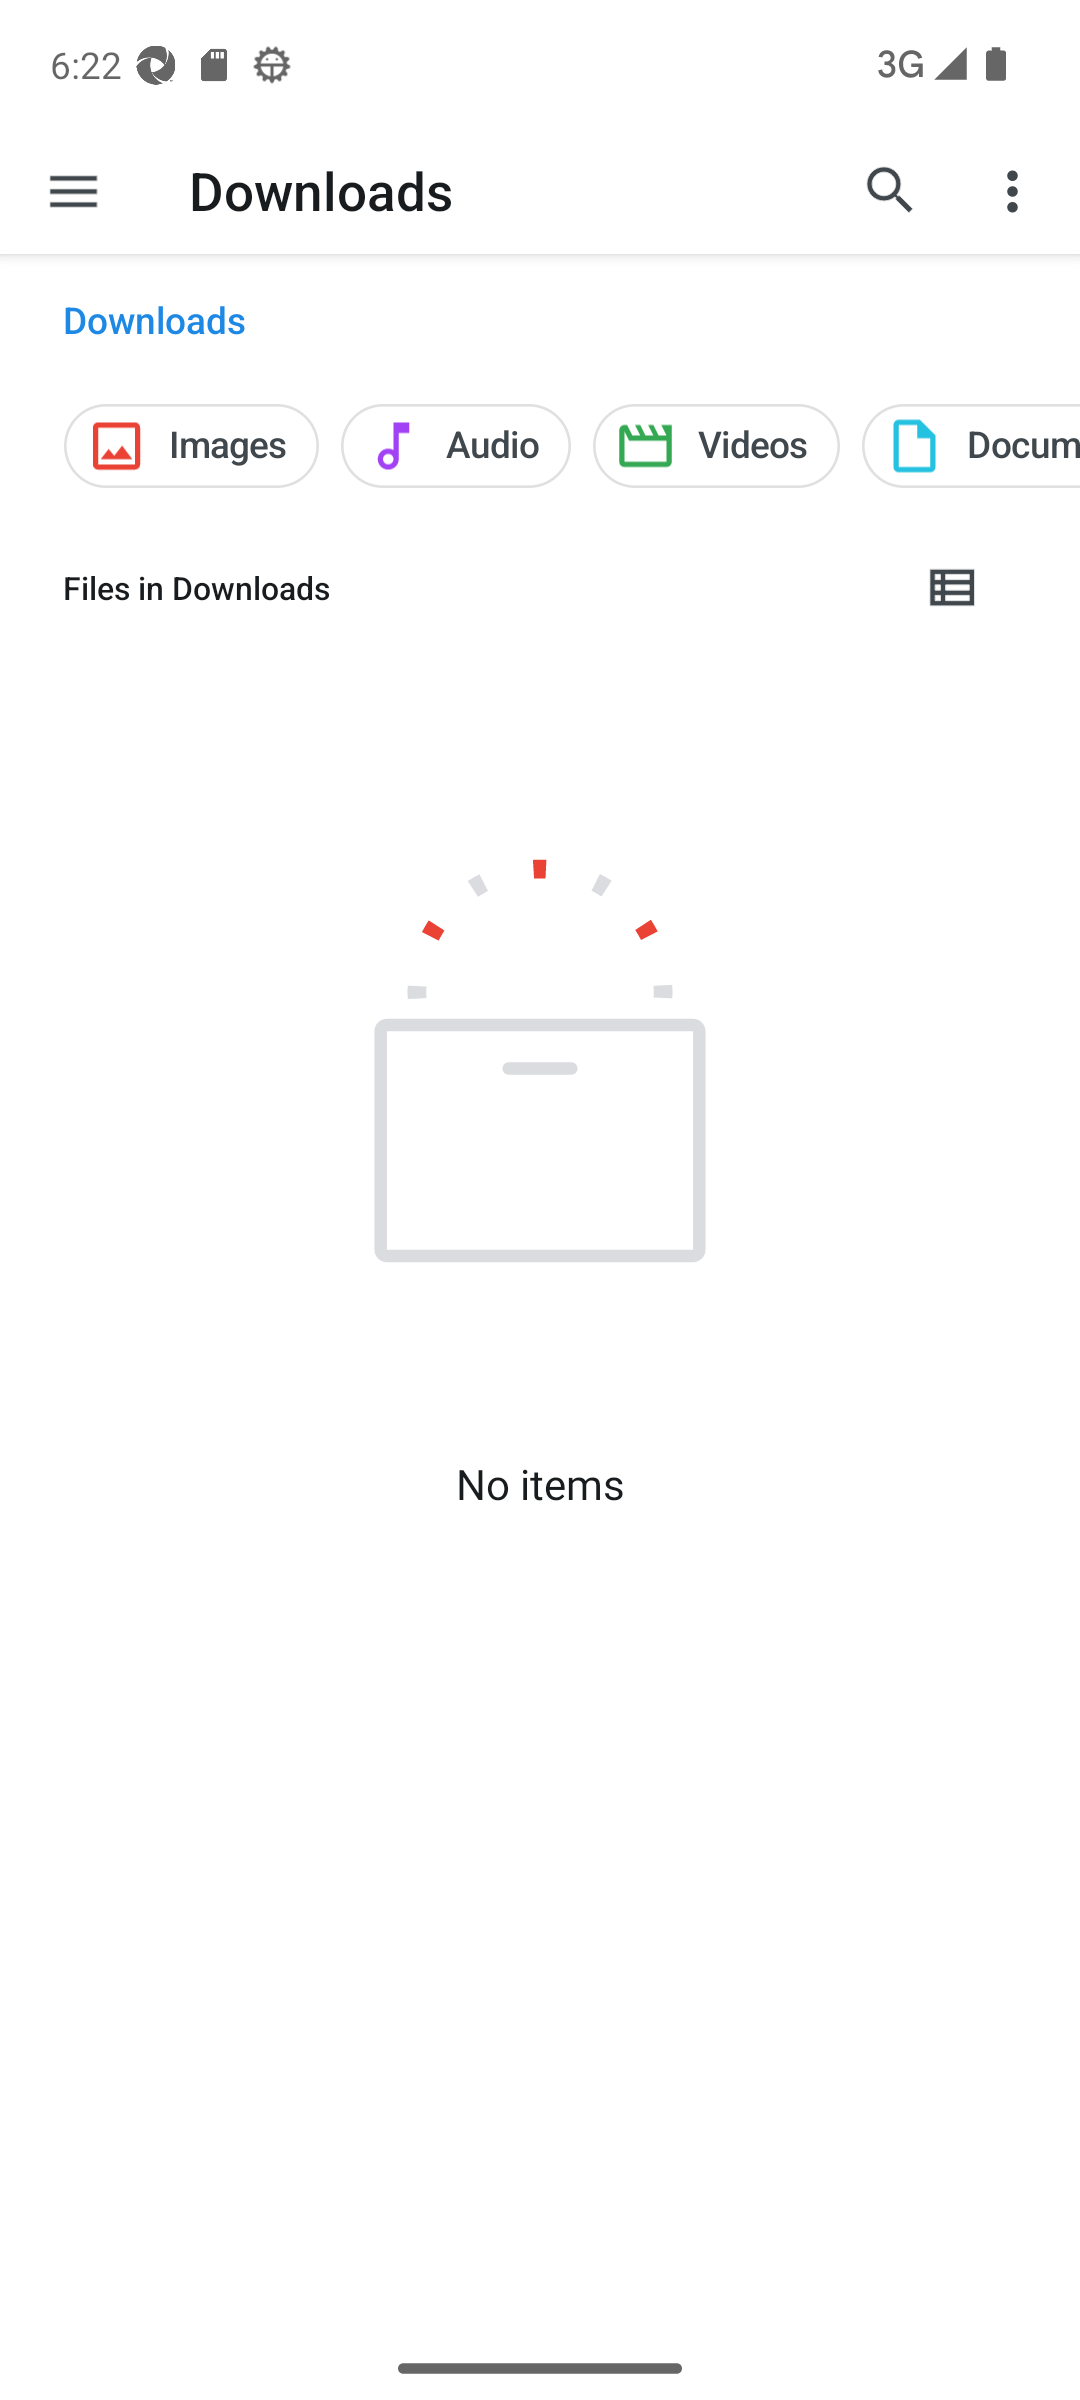 Image resolution: width=1080 pixels, height=2400 pixels. Describe the element at coordinates (716, 446) in the screenshot. I see `Videos` at that location.